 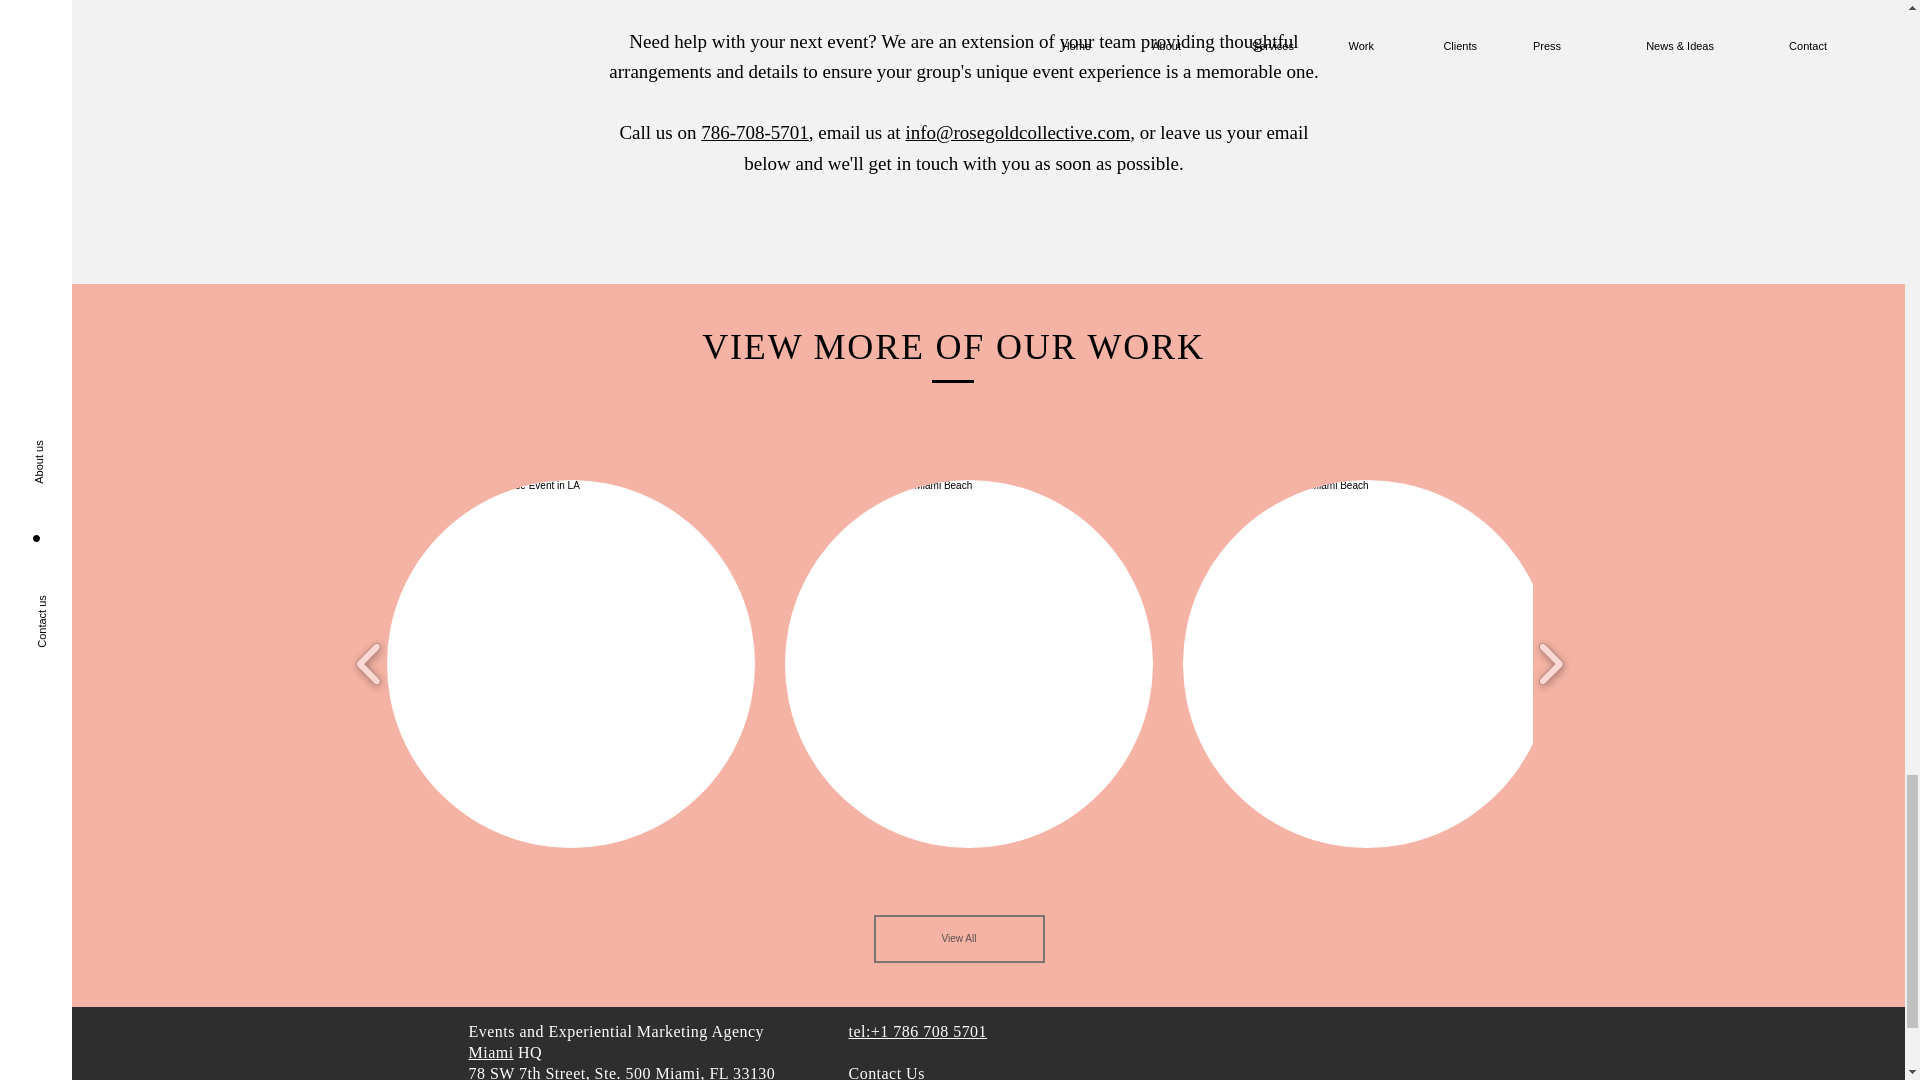 What do you see at coordinates (754, 132) in the screenshot?
I see `786-708-5701` at bounding box center [754, 132].